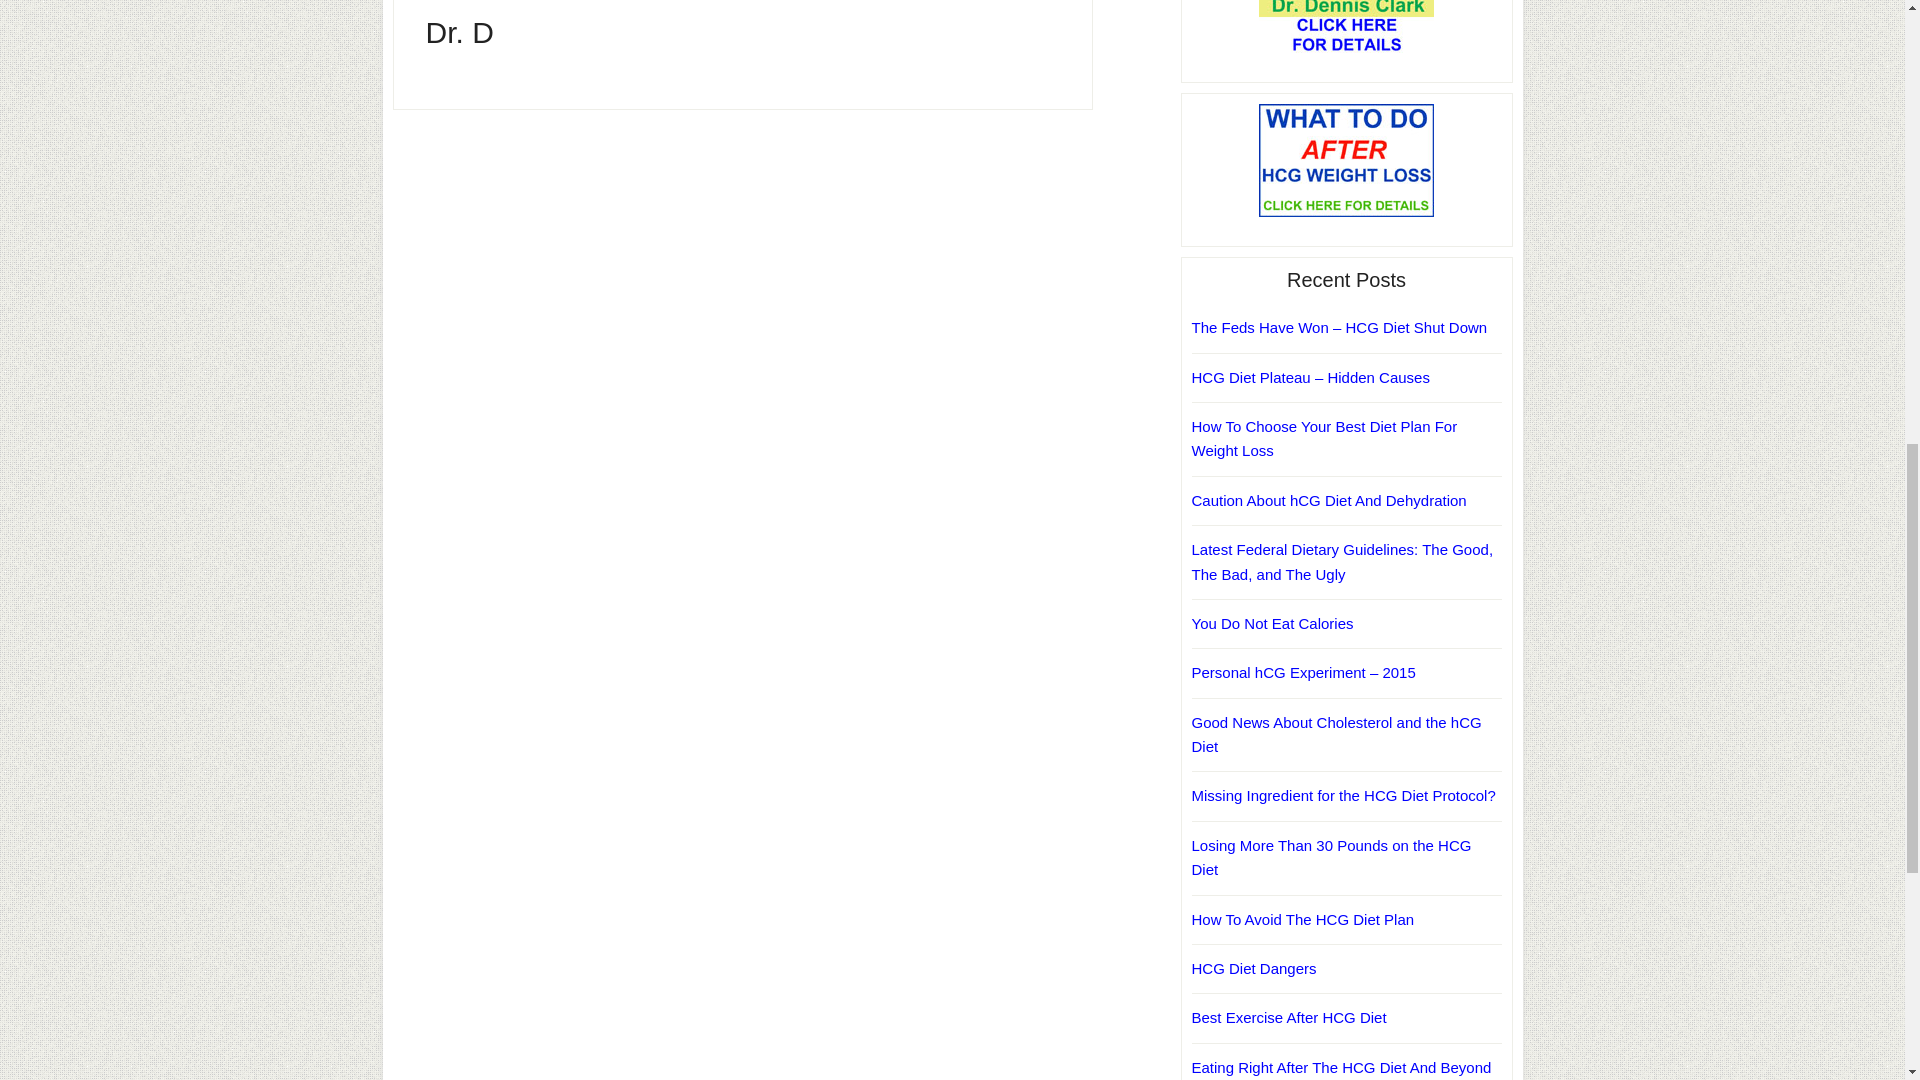  What do you see at coordinates (1329, 500) in the screenshot?
I see `Caution About hCG Diet And Dehydration` at bounding box center [1329, 500].